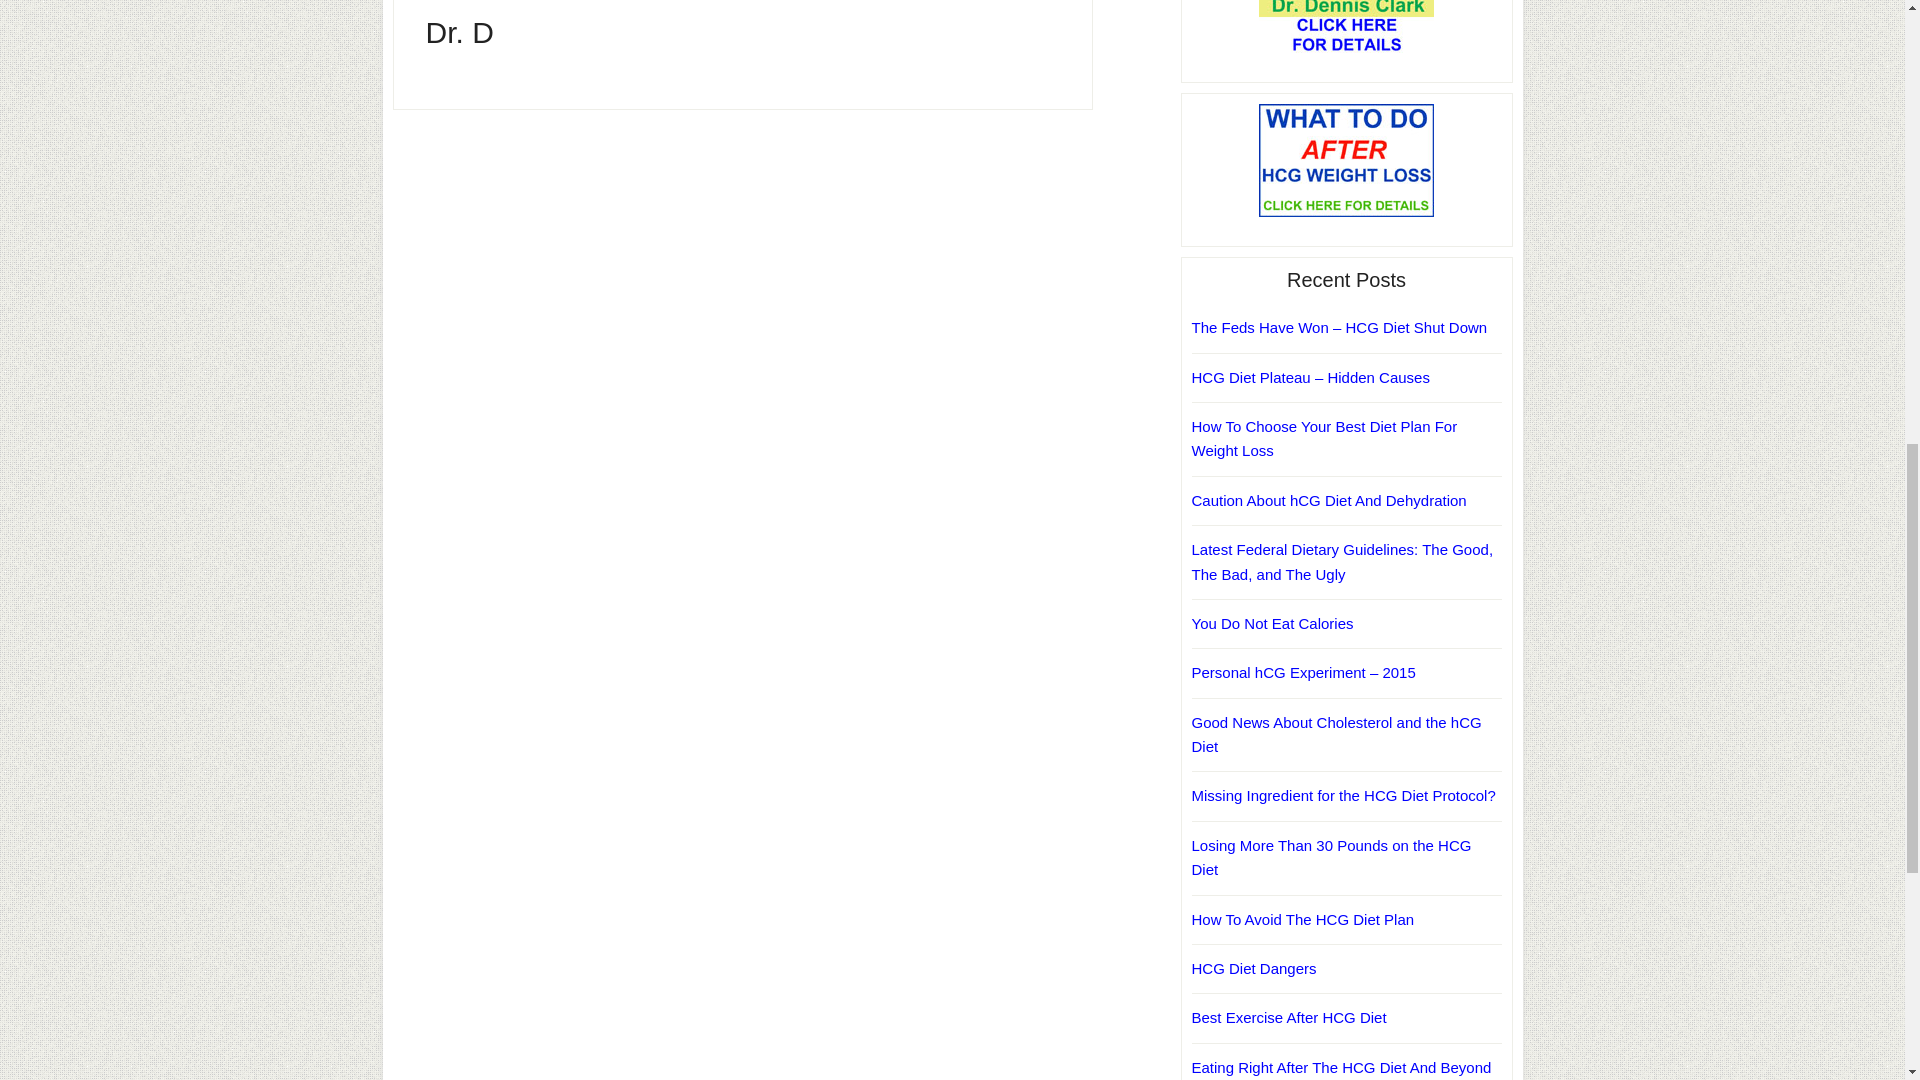  What do you see at coordinates (1329, 500) in the screenshot?
I see `Caution About hCG Diet And Dehydration` at bounding box center [1329, 500].